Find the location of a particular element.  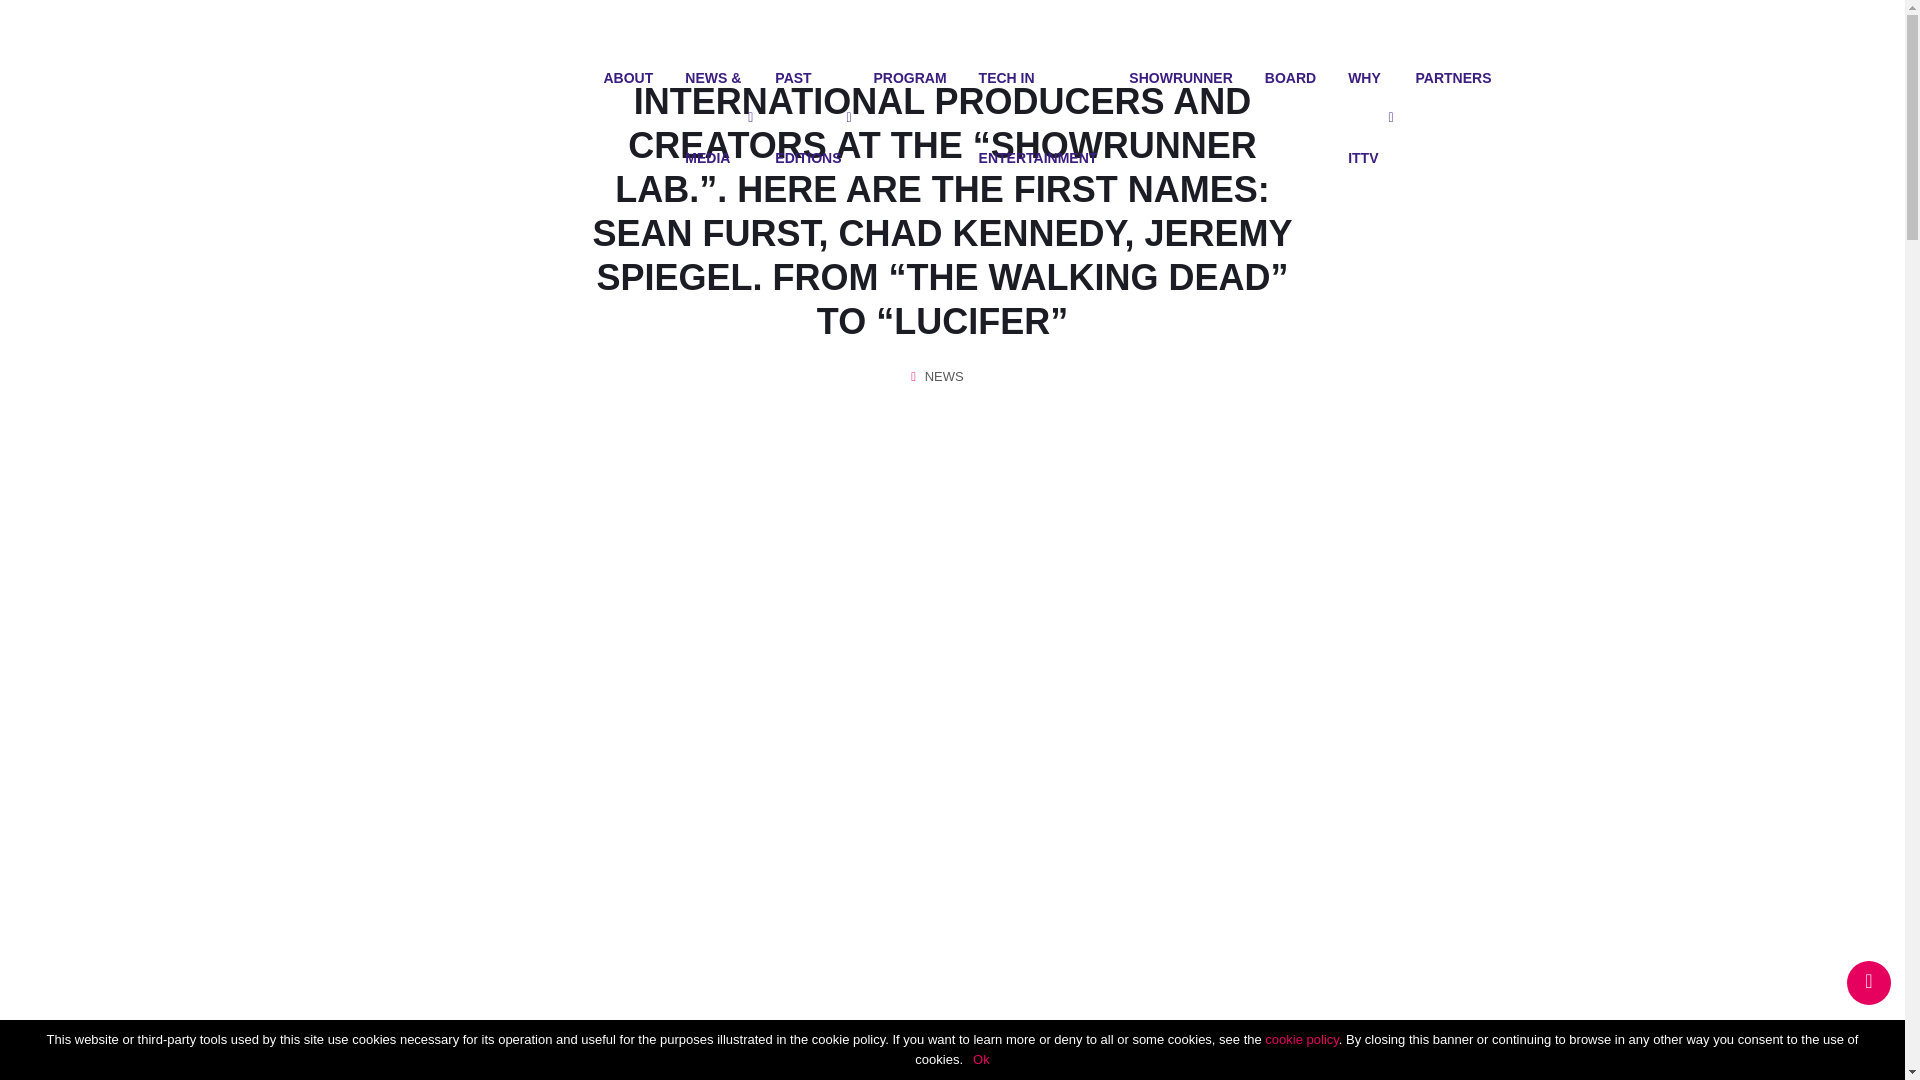

PARTNERS is located at coordinates (1454, 77).